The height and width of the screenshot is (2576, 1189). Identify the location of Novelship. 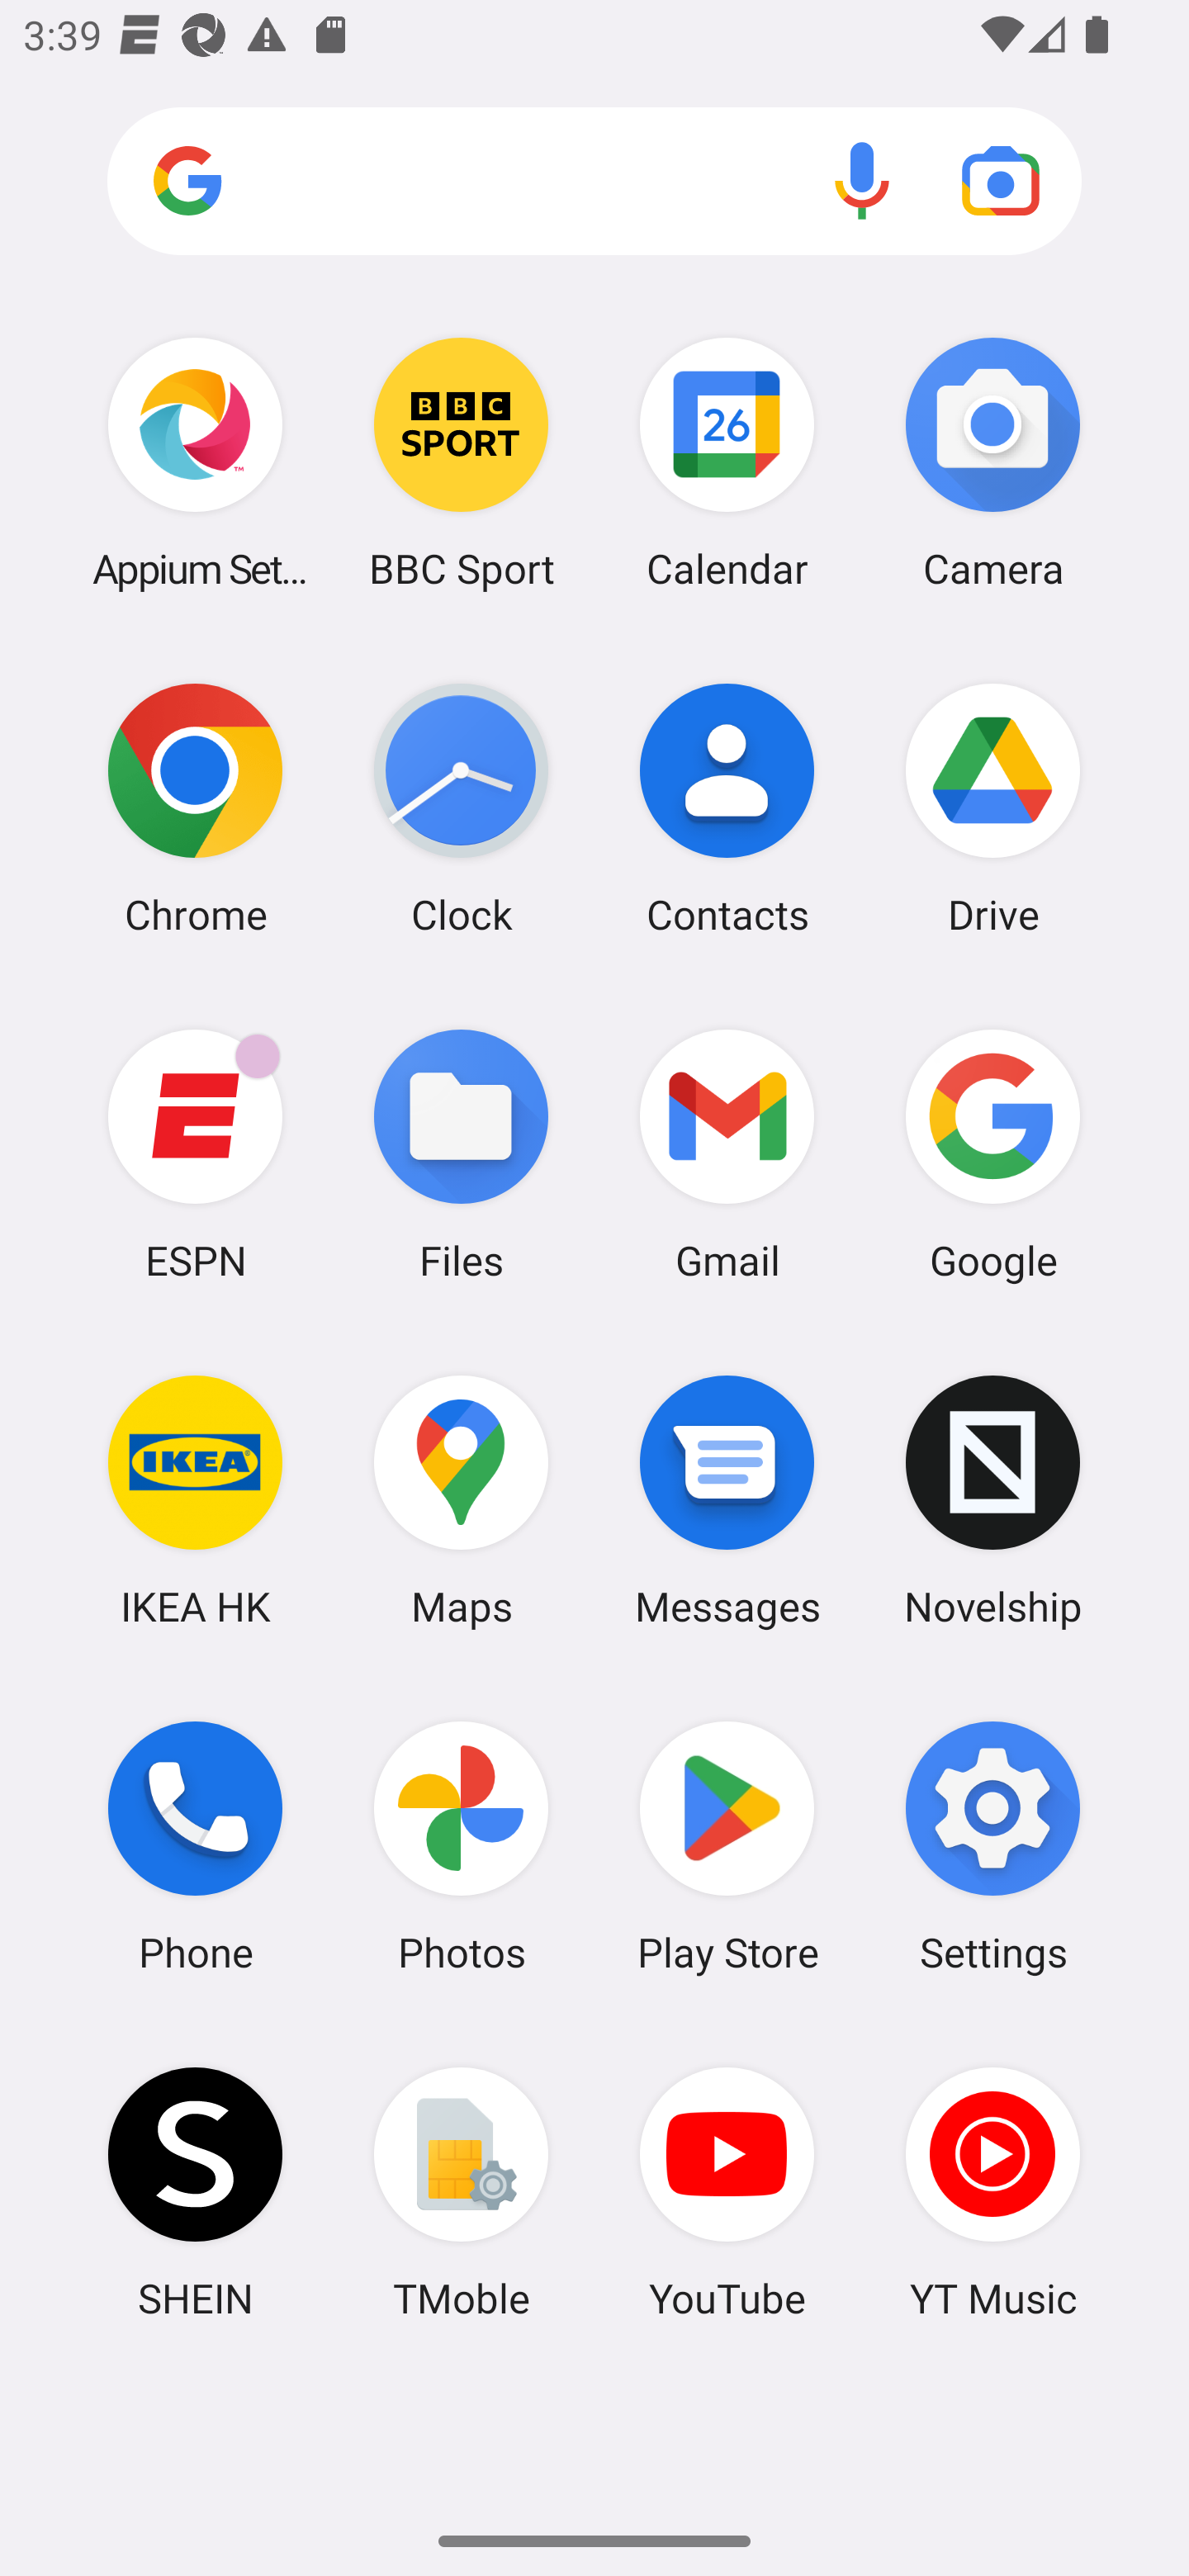
(992, 1500).